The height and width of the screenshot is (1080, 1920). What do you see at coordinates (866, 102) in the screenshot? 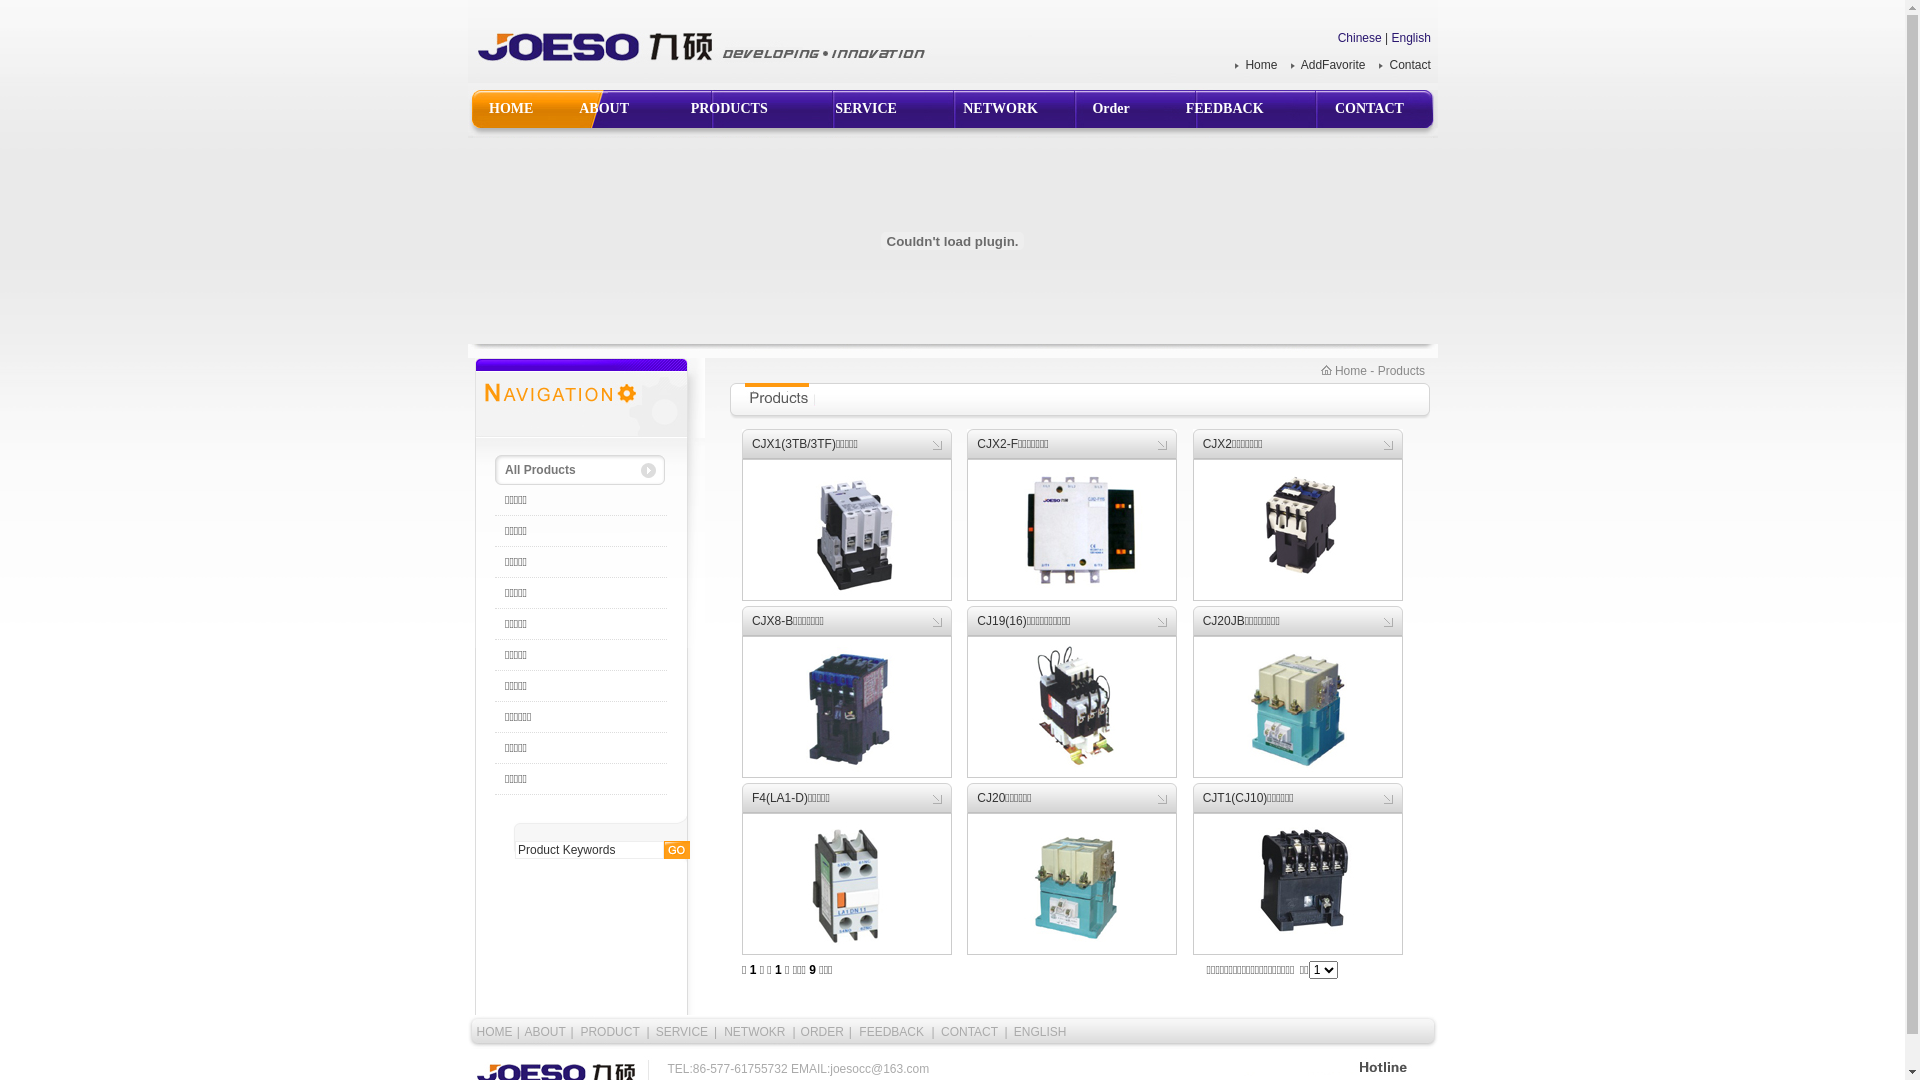
I see `SERVICE` at bounding box center [866, 102].